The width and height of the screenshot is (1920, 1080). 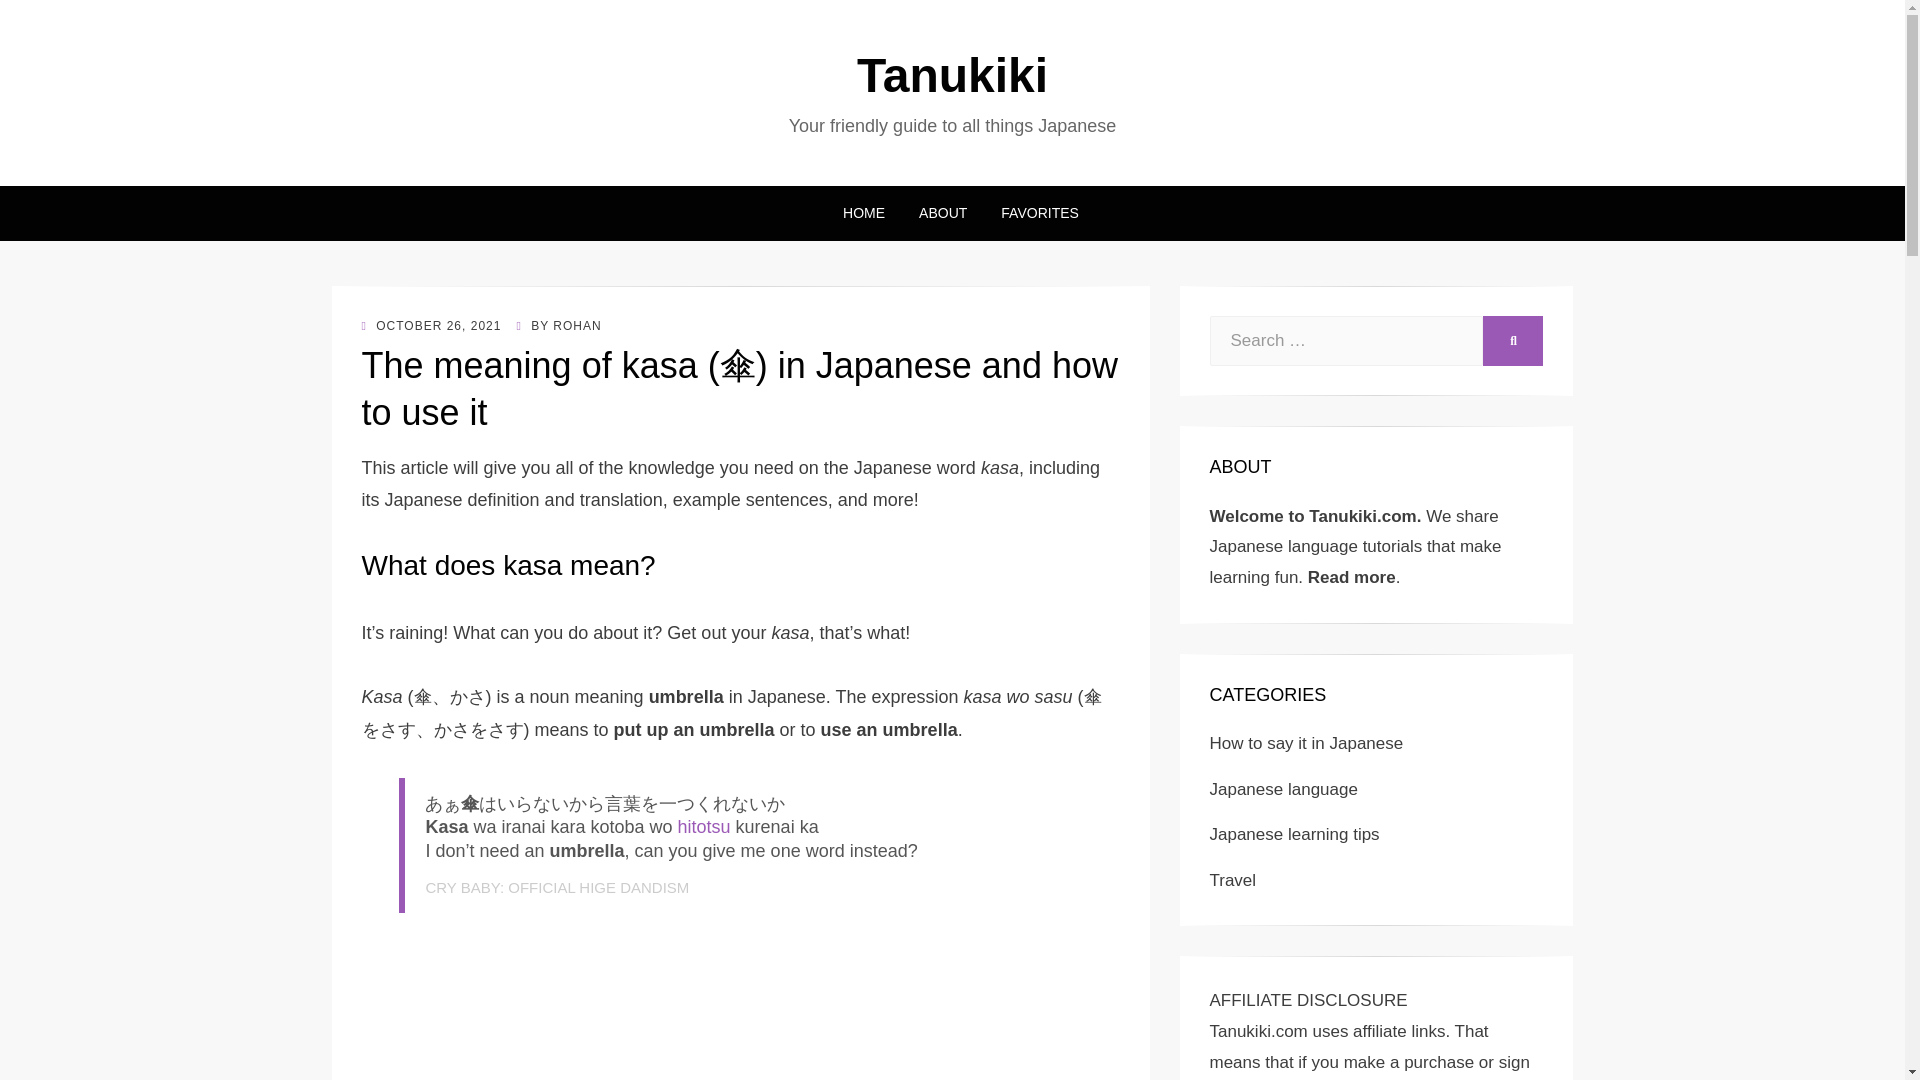 What do you see at coordinates (432, 325) in the screenshot?
I see `OCTOBER 26, 2021` at bounding box center [432, 325].